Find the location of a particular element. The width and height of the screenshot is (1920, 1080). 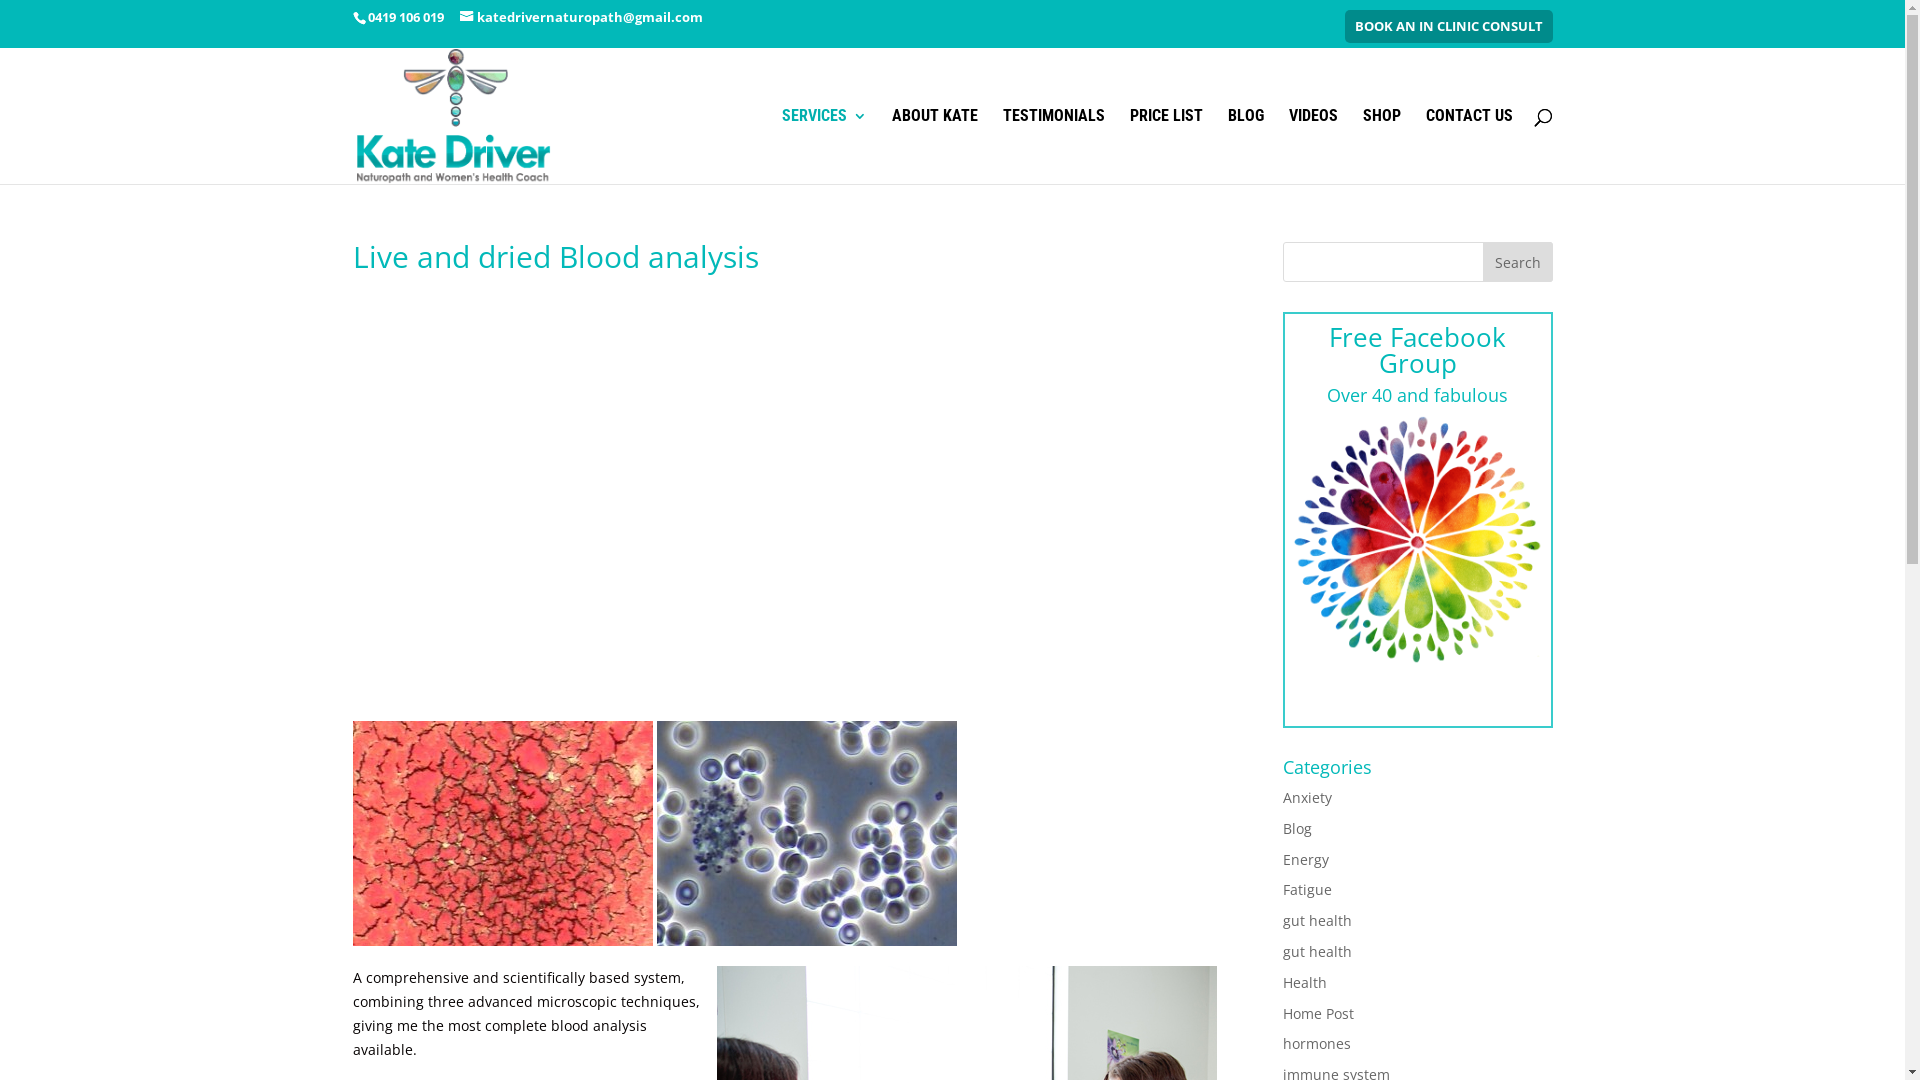

Blog is located at coordinates (1296, 828).